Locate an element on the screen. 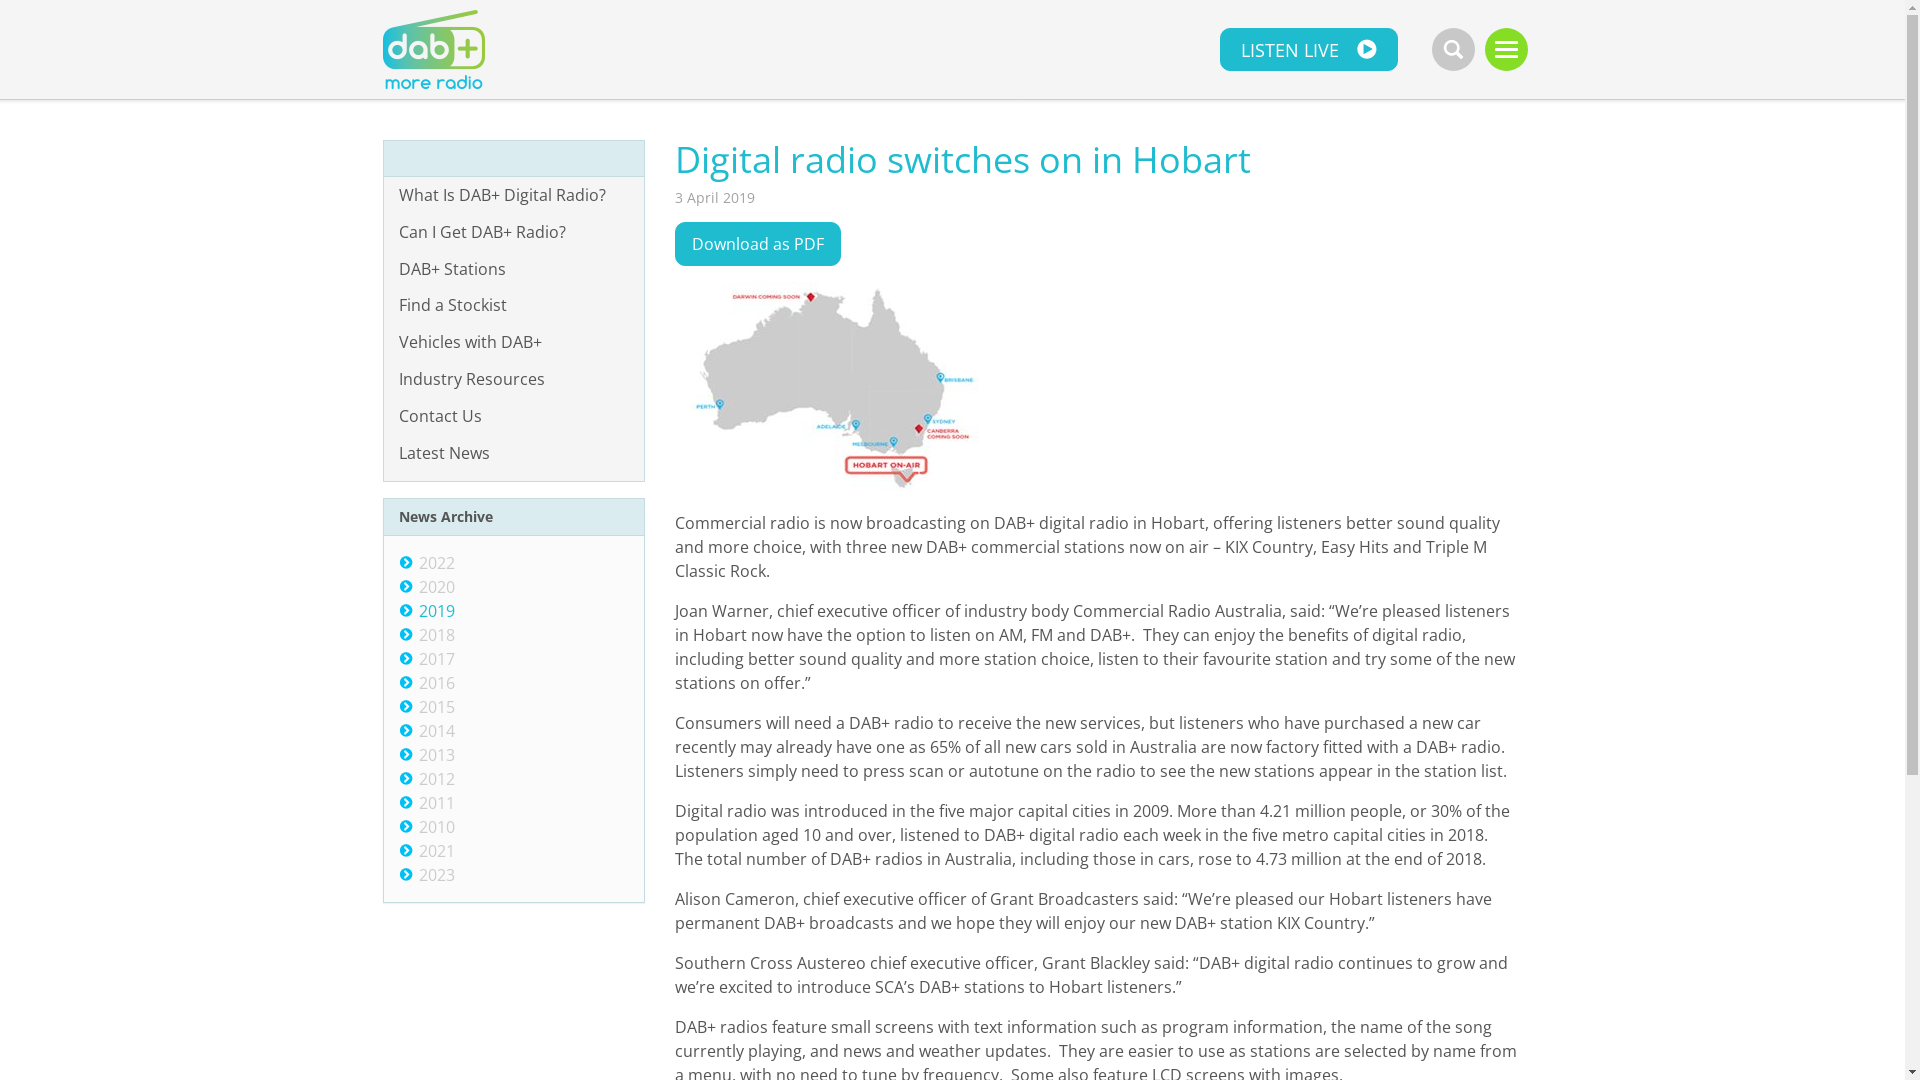  2014 is located at coordinates (436, 731).